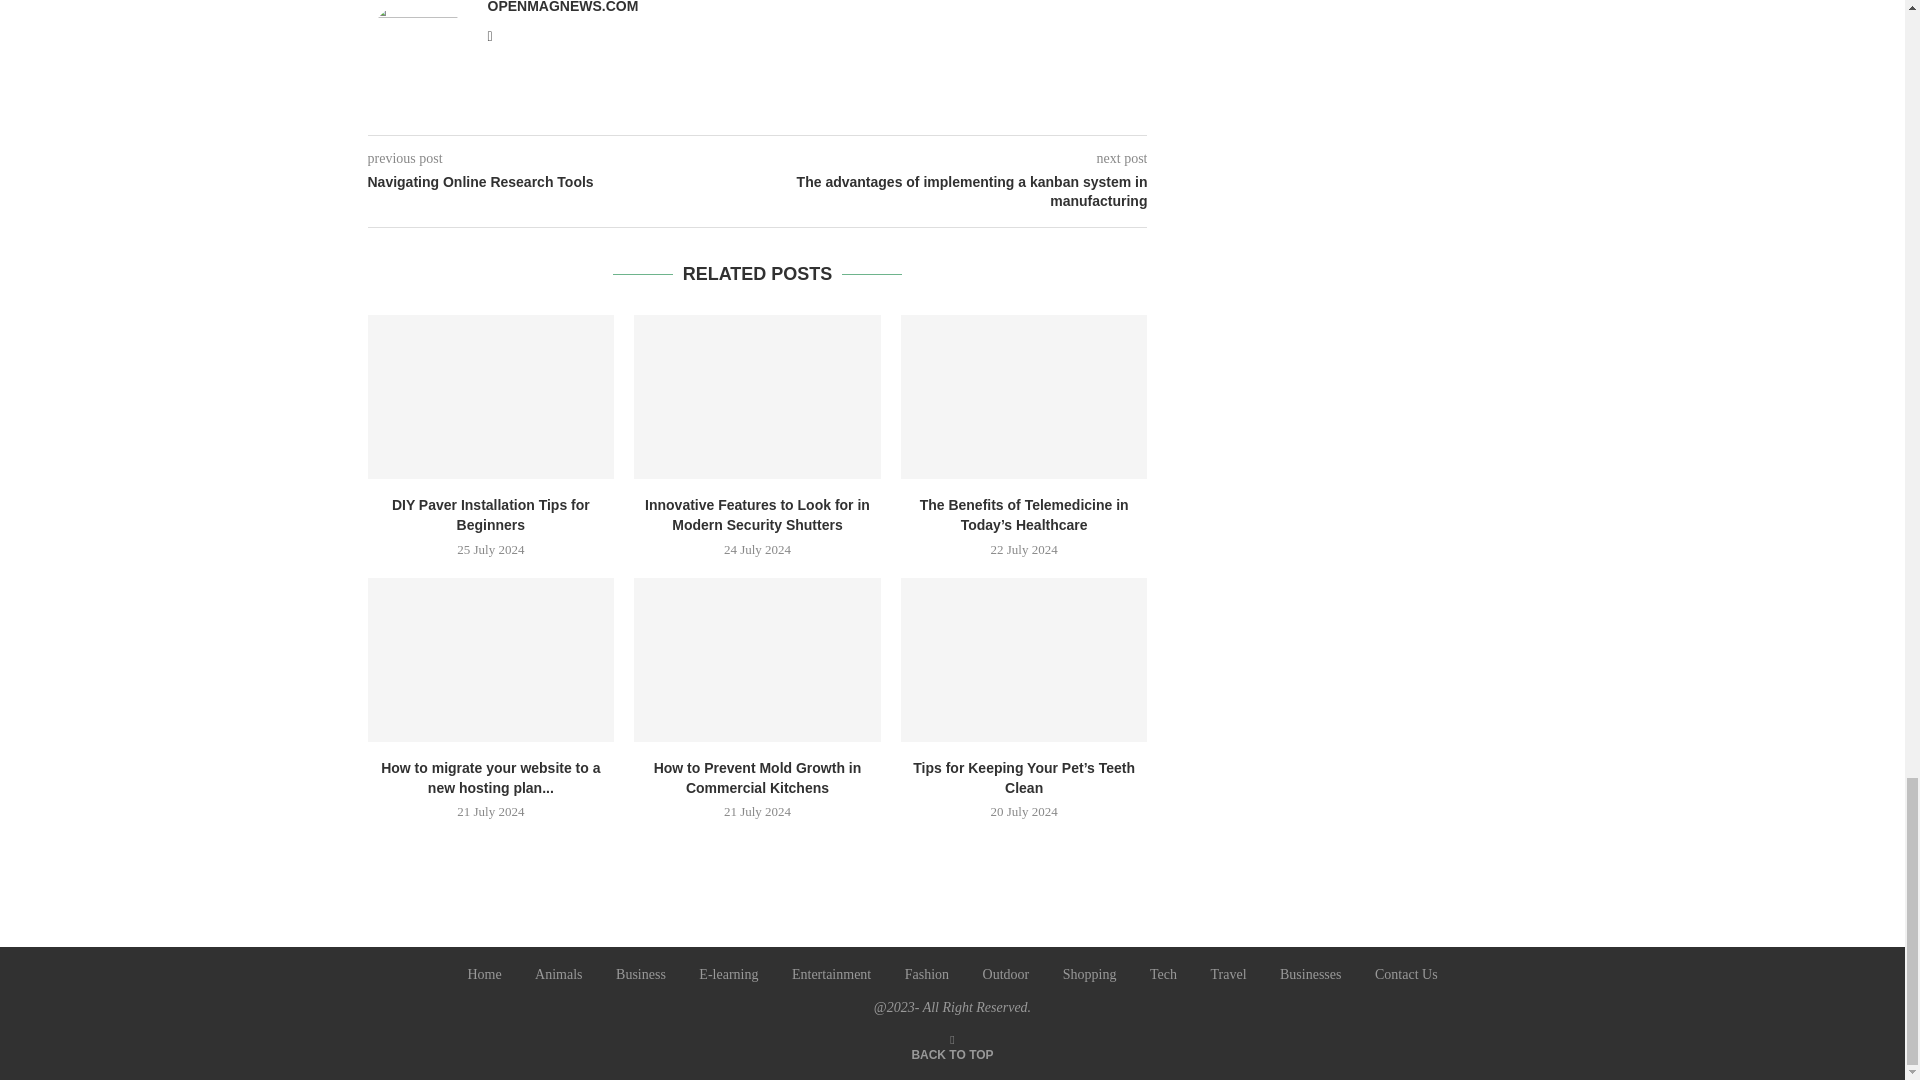  What do you see at coordinates (491, 397) in the screenshot?
I see `DIY Paver Installation Tips for Beginners` at bounding box center [491, 397].